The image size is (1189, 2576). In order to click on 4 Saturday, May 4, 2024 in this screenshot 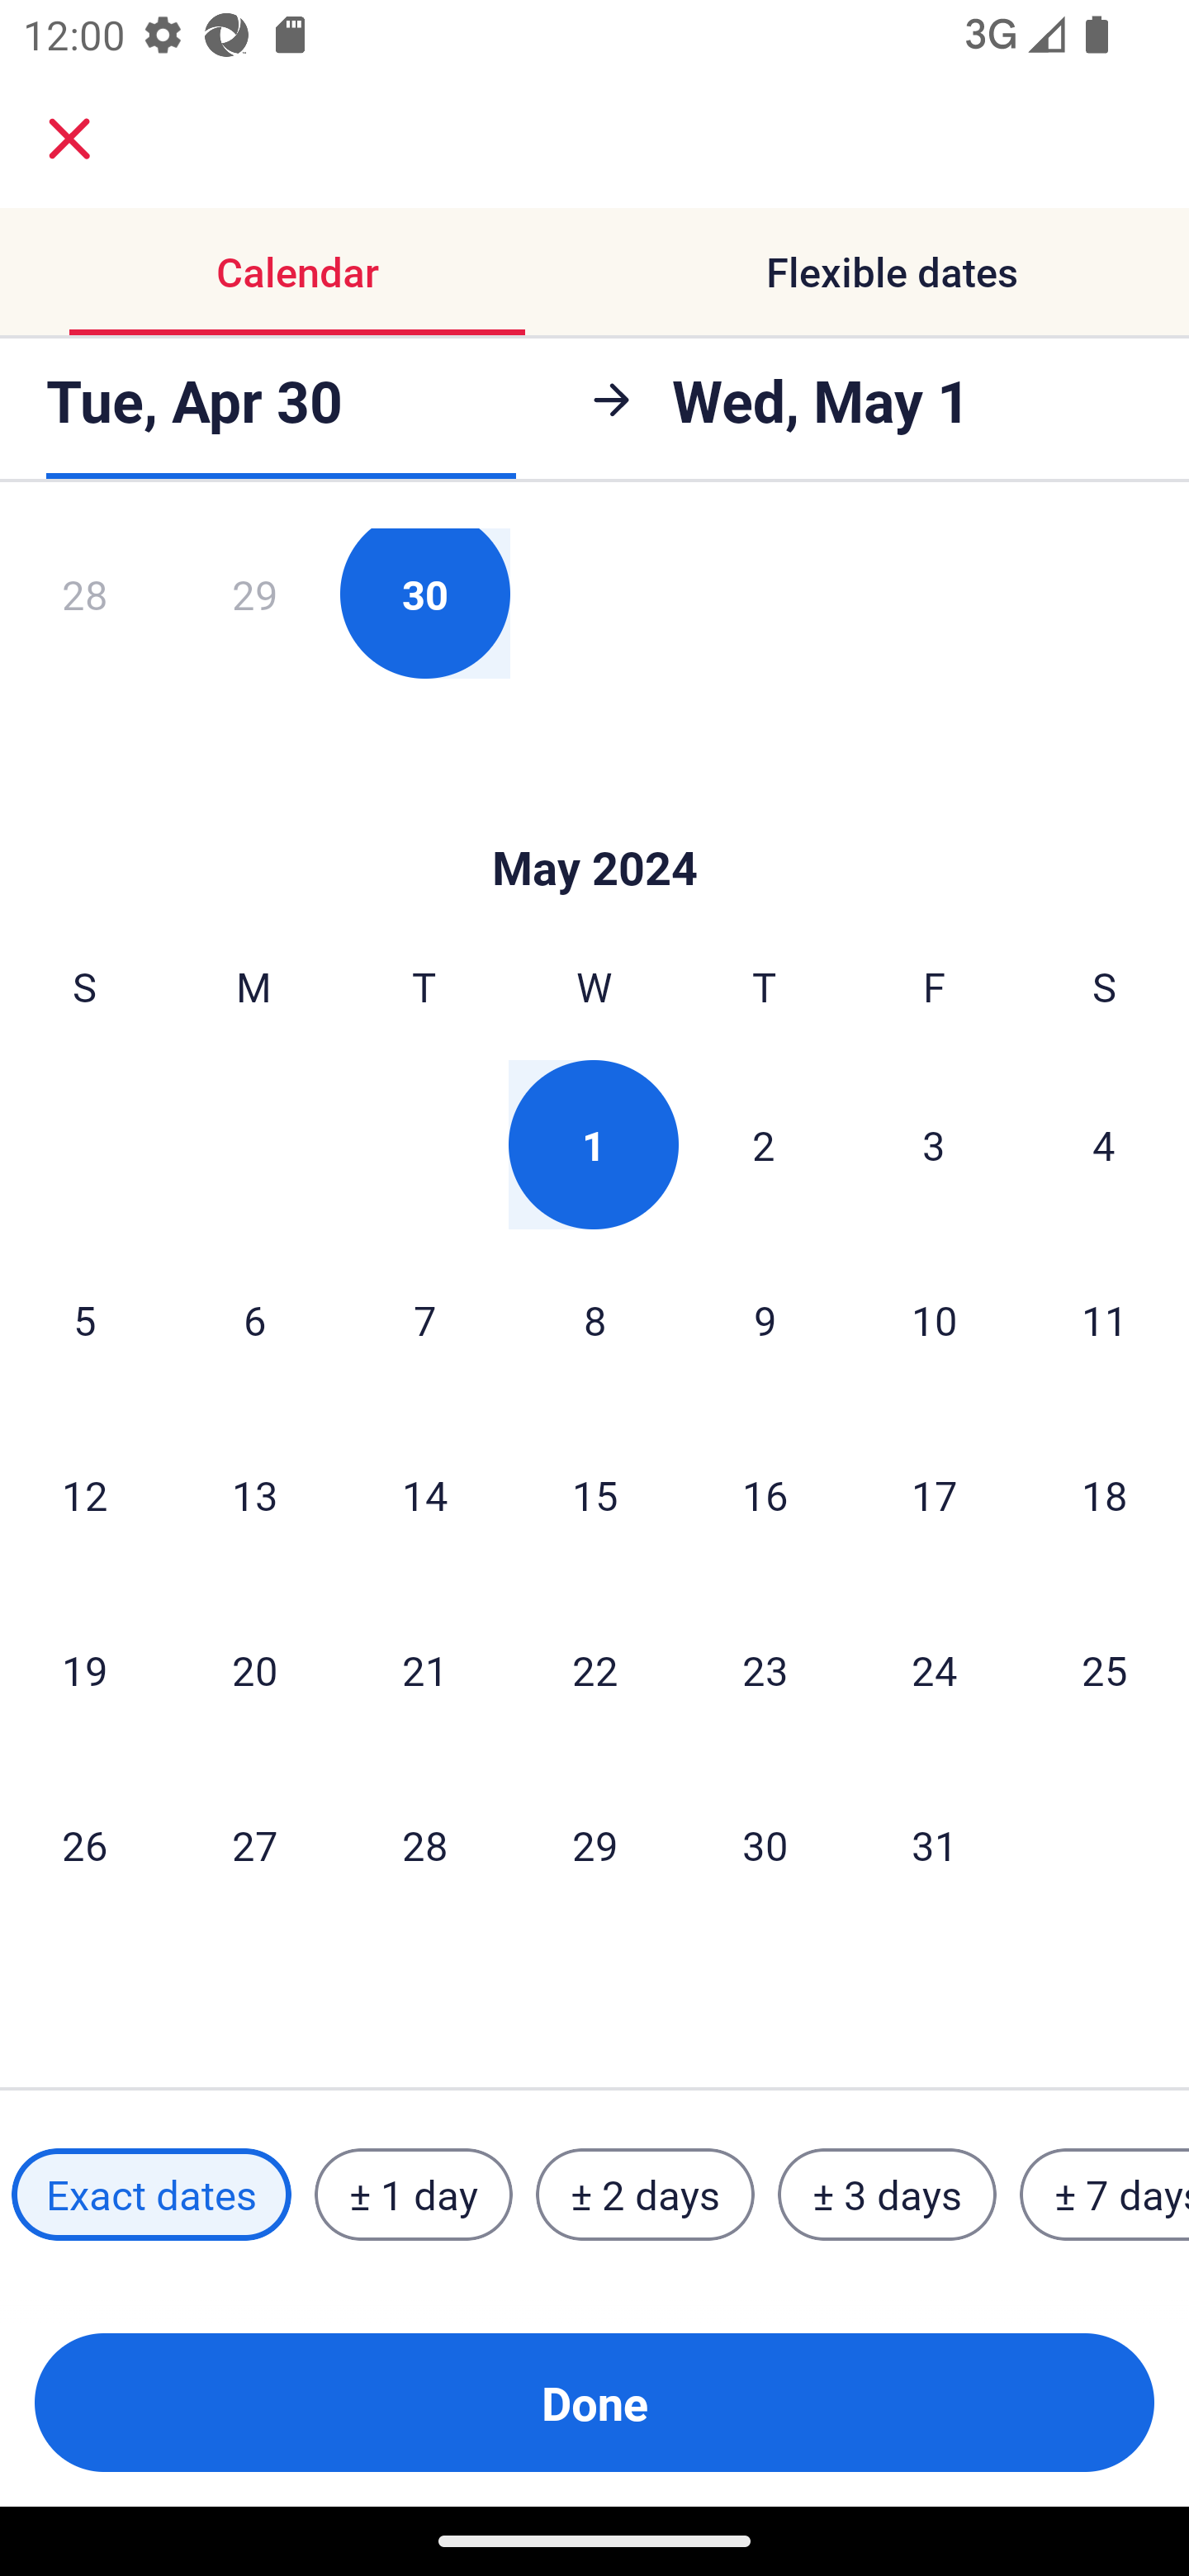, I will do `click(1104, 1144)`.